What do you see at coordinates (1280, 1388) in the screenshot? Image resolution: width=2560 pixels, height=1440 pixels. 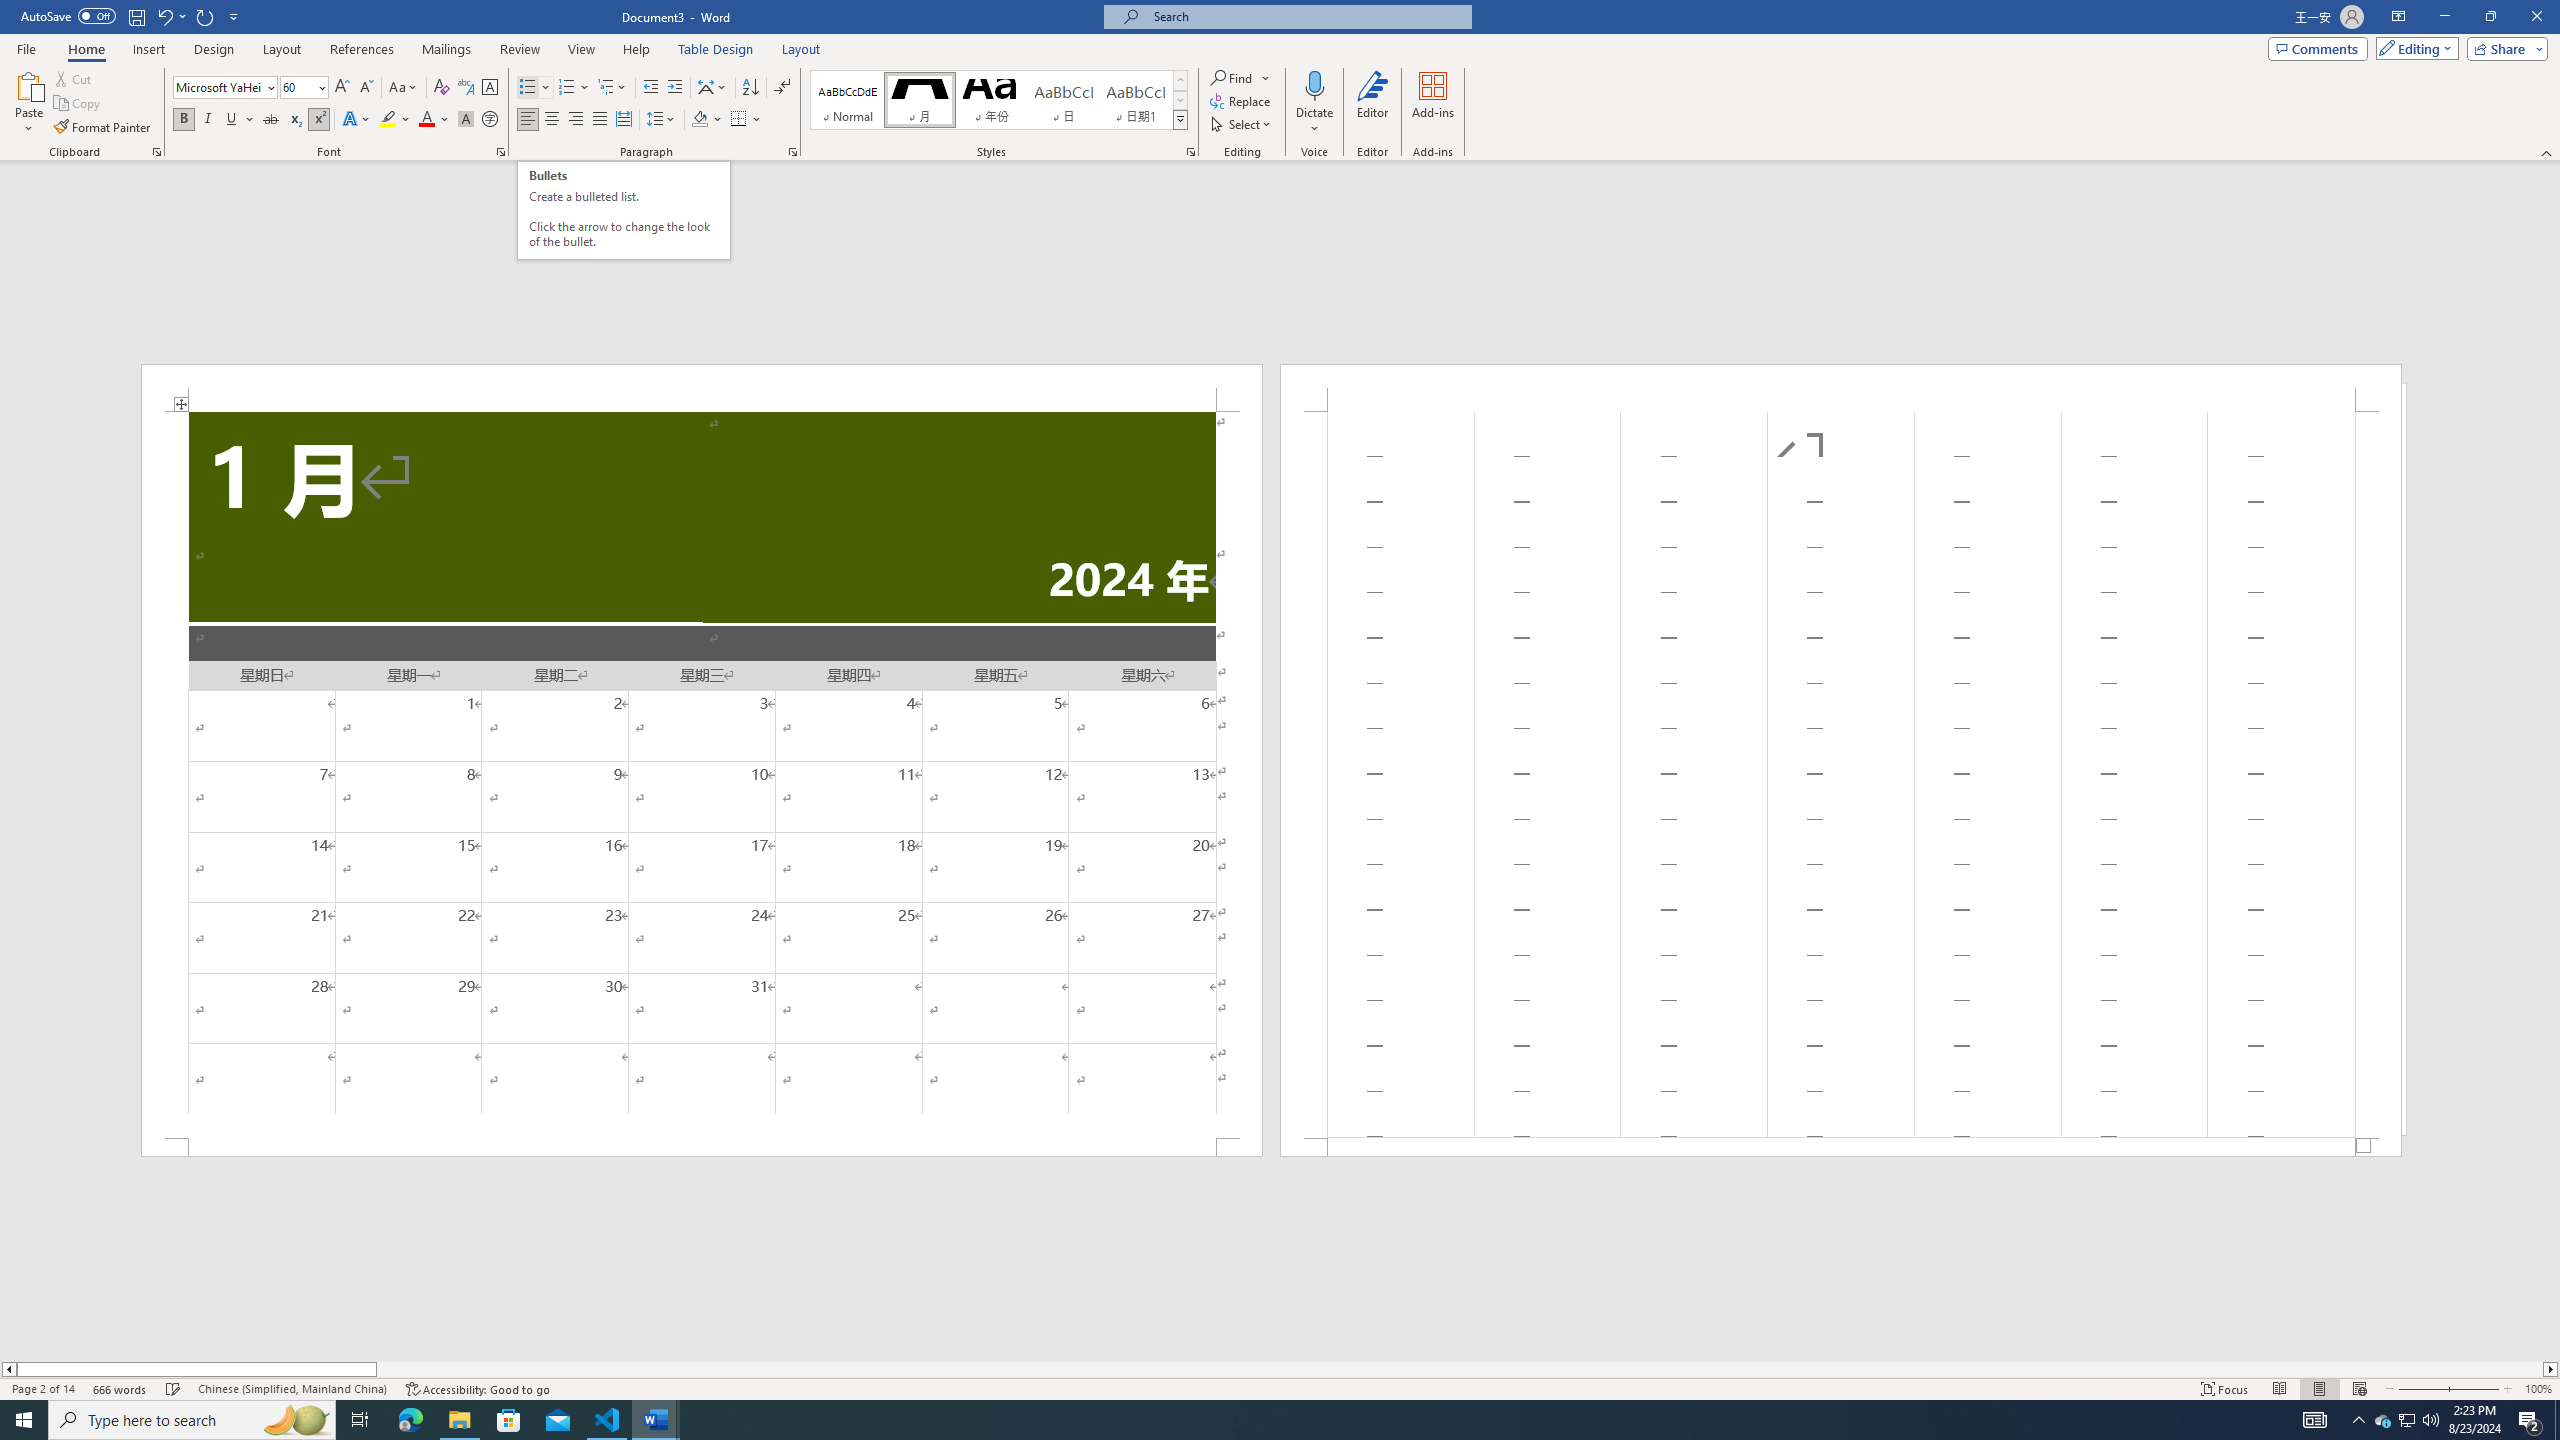 I see `Class: MsoCommandBar` at bounding box center [1280, 1388].